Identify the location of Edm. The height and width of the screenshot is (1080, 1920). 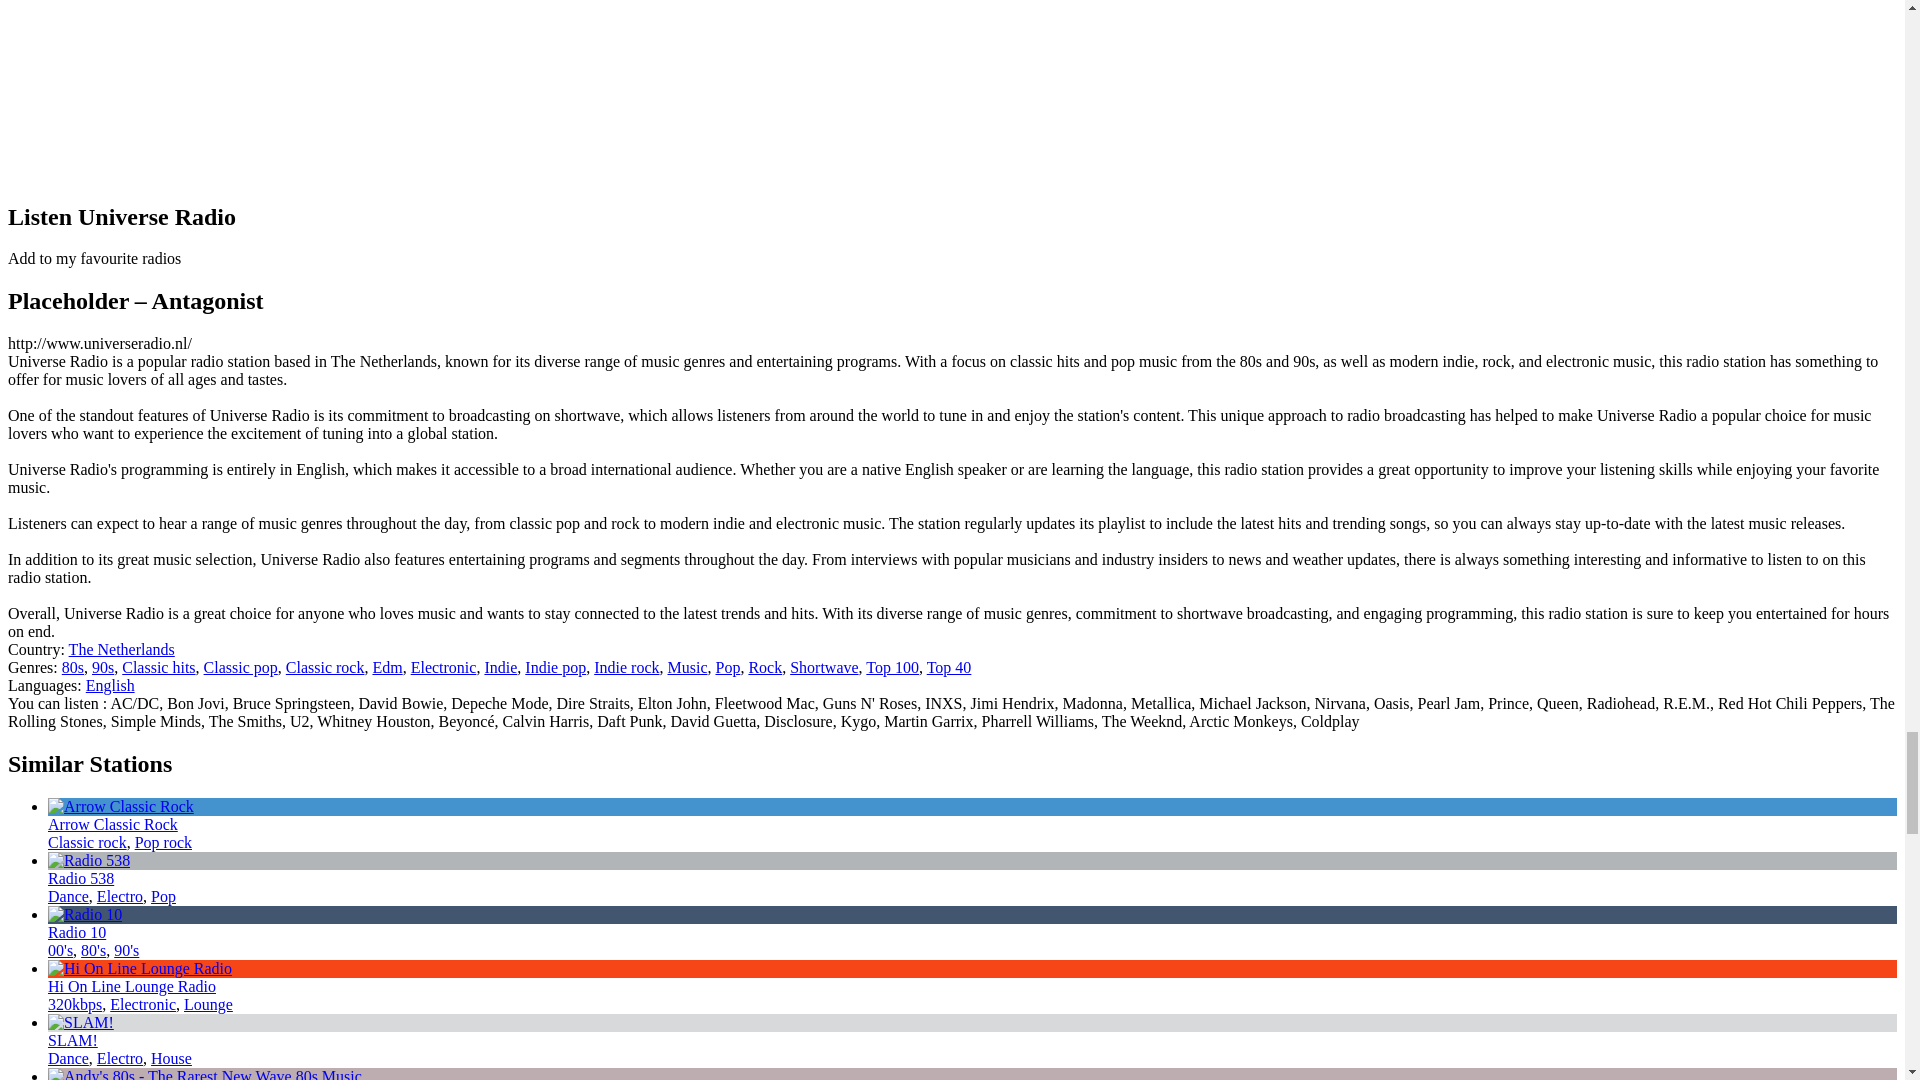
(386, 667).